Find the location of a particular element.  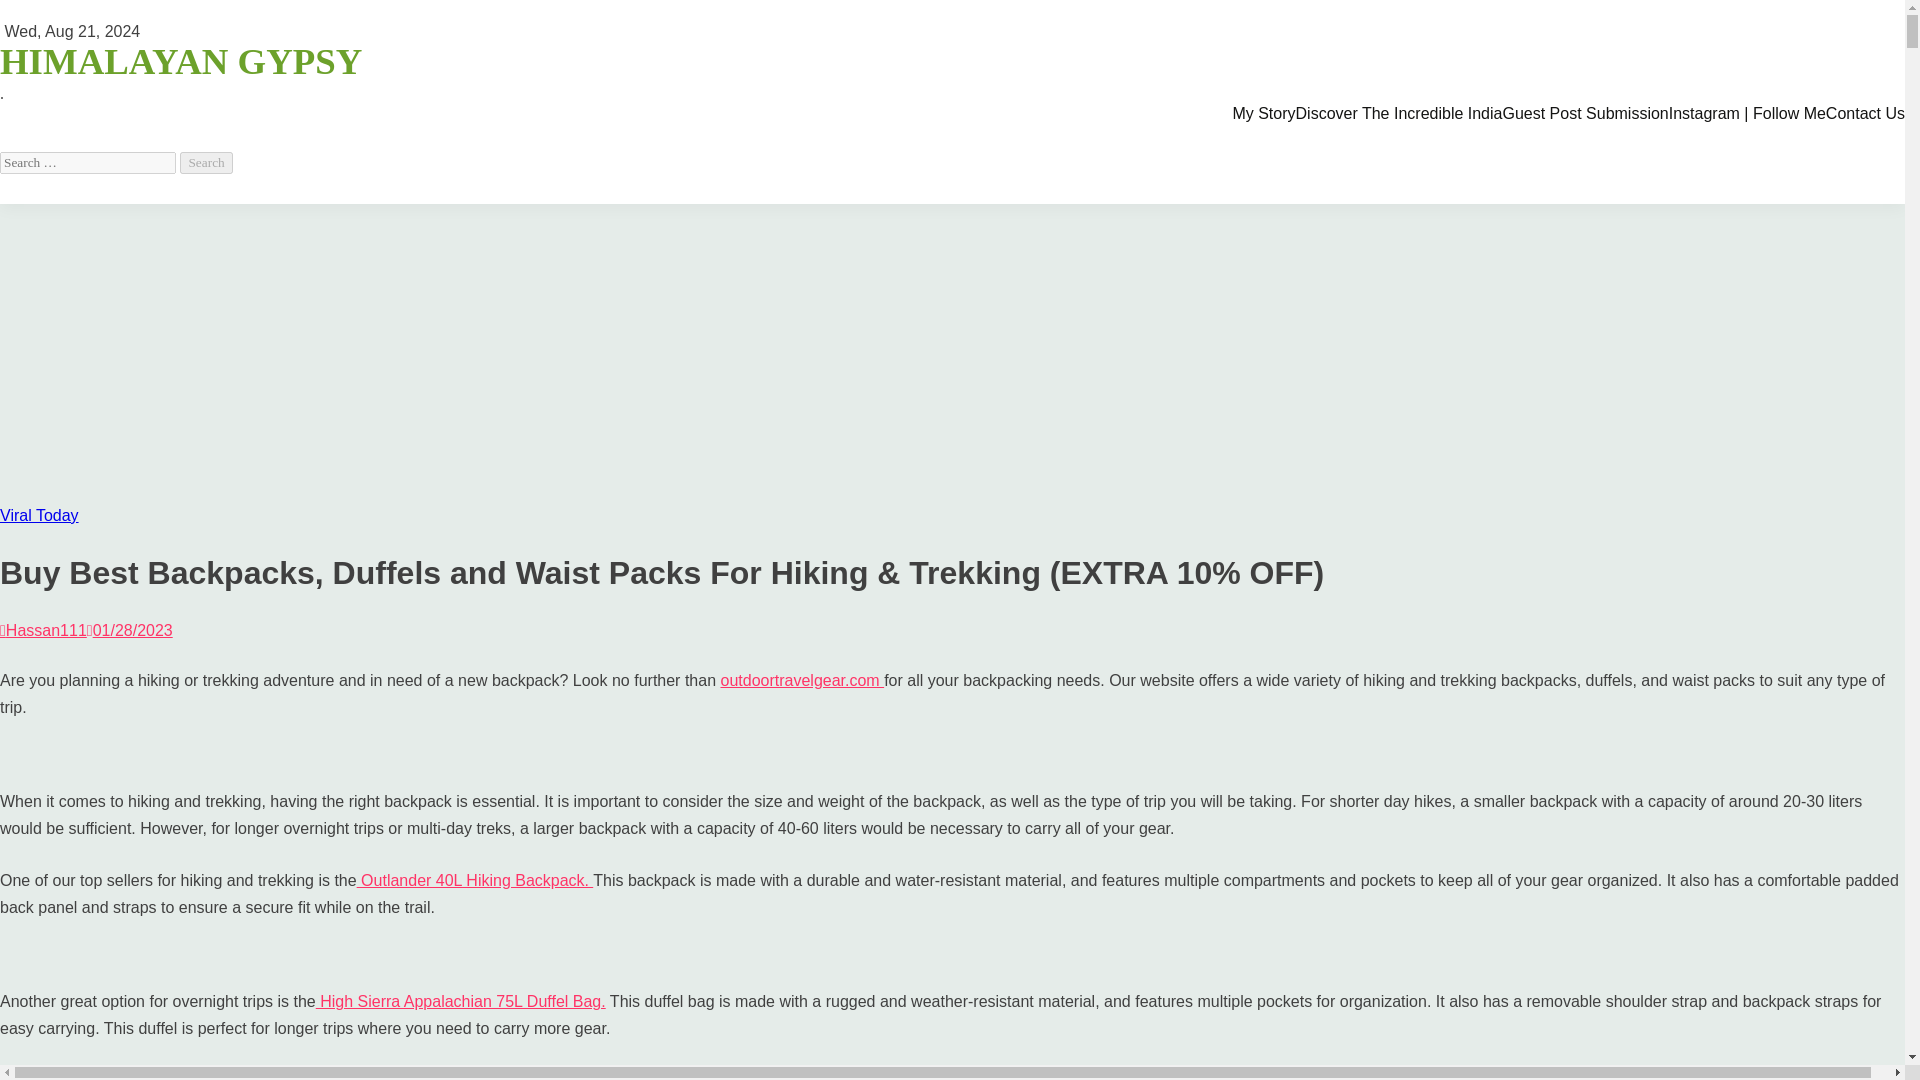

My Story is located at coordinates (1263, 114).